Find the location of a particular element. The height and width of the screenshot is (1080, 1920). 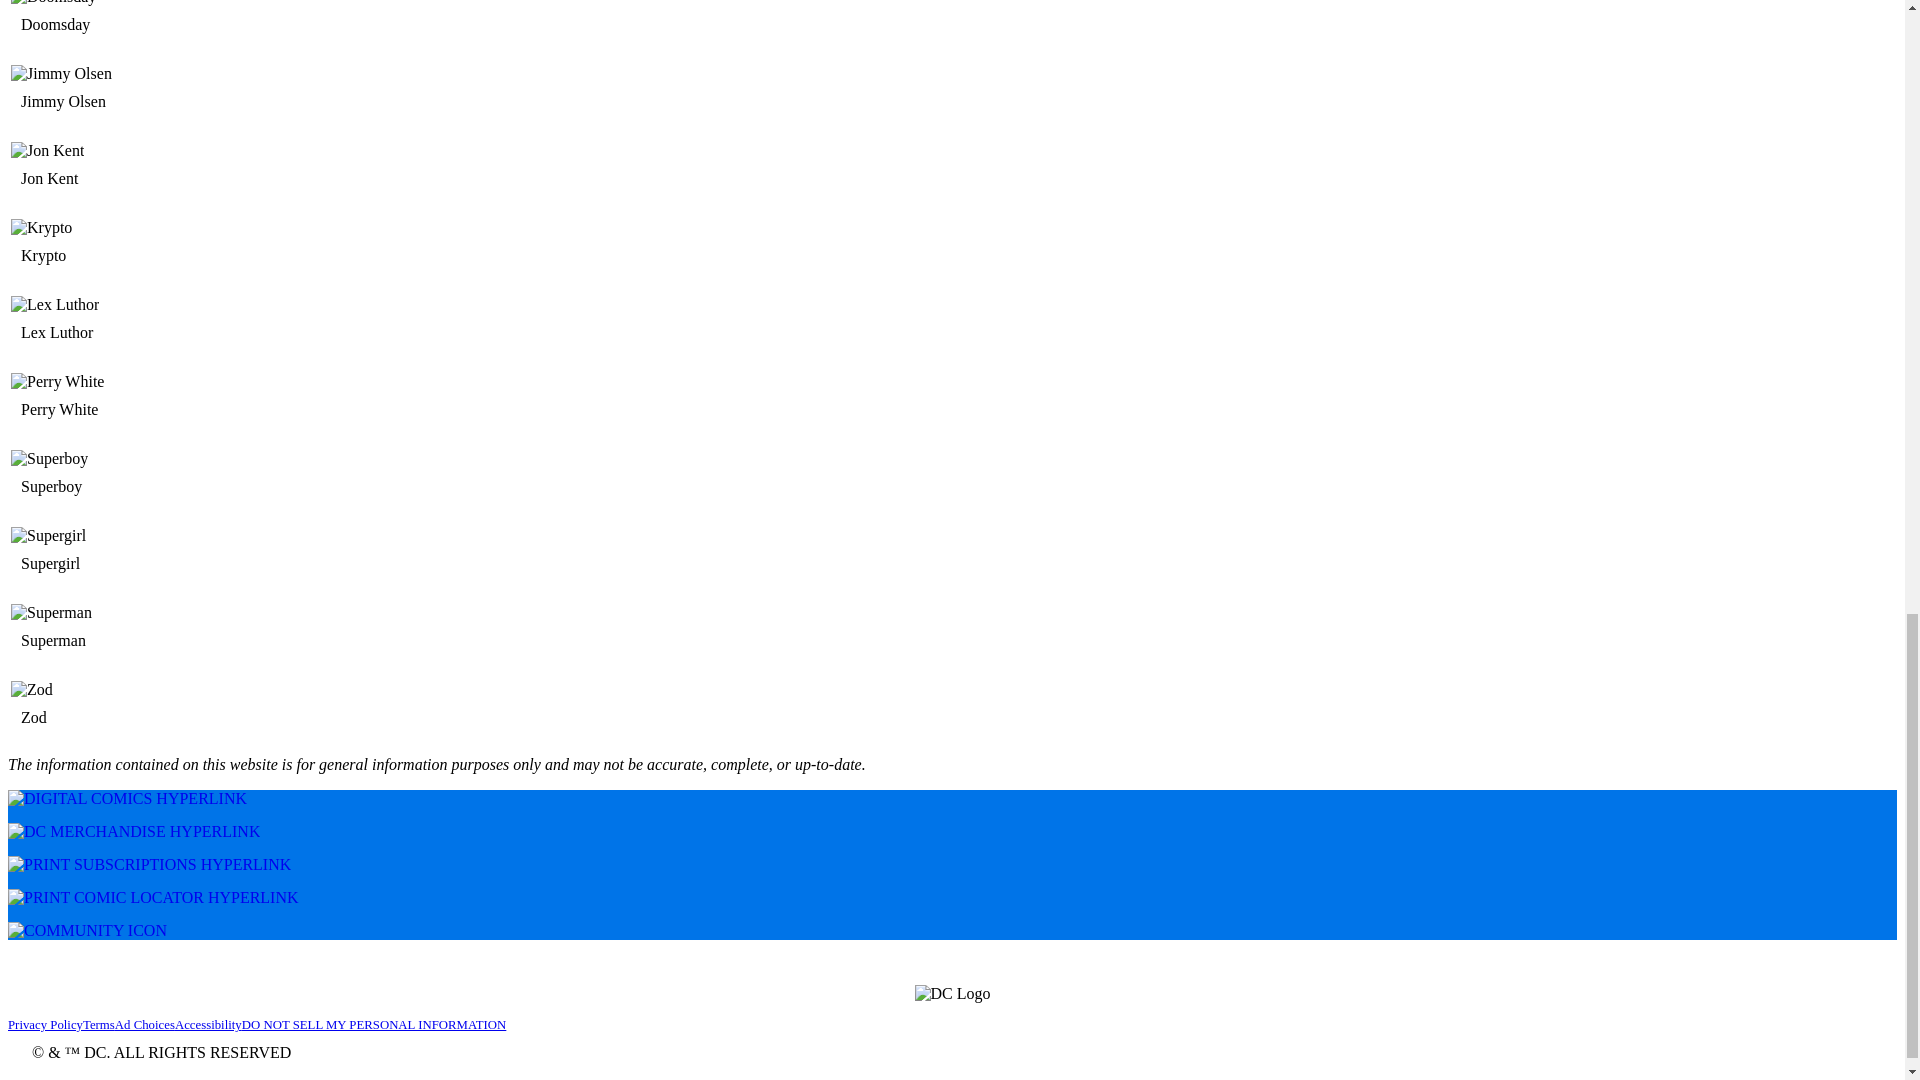

Jon Kent is located at coordinates (58, 178).